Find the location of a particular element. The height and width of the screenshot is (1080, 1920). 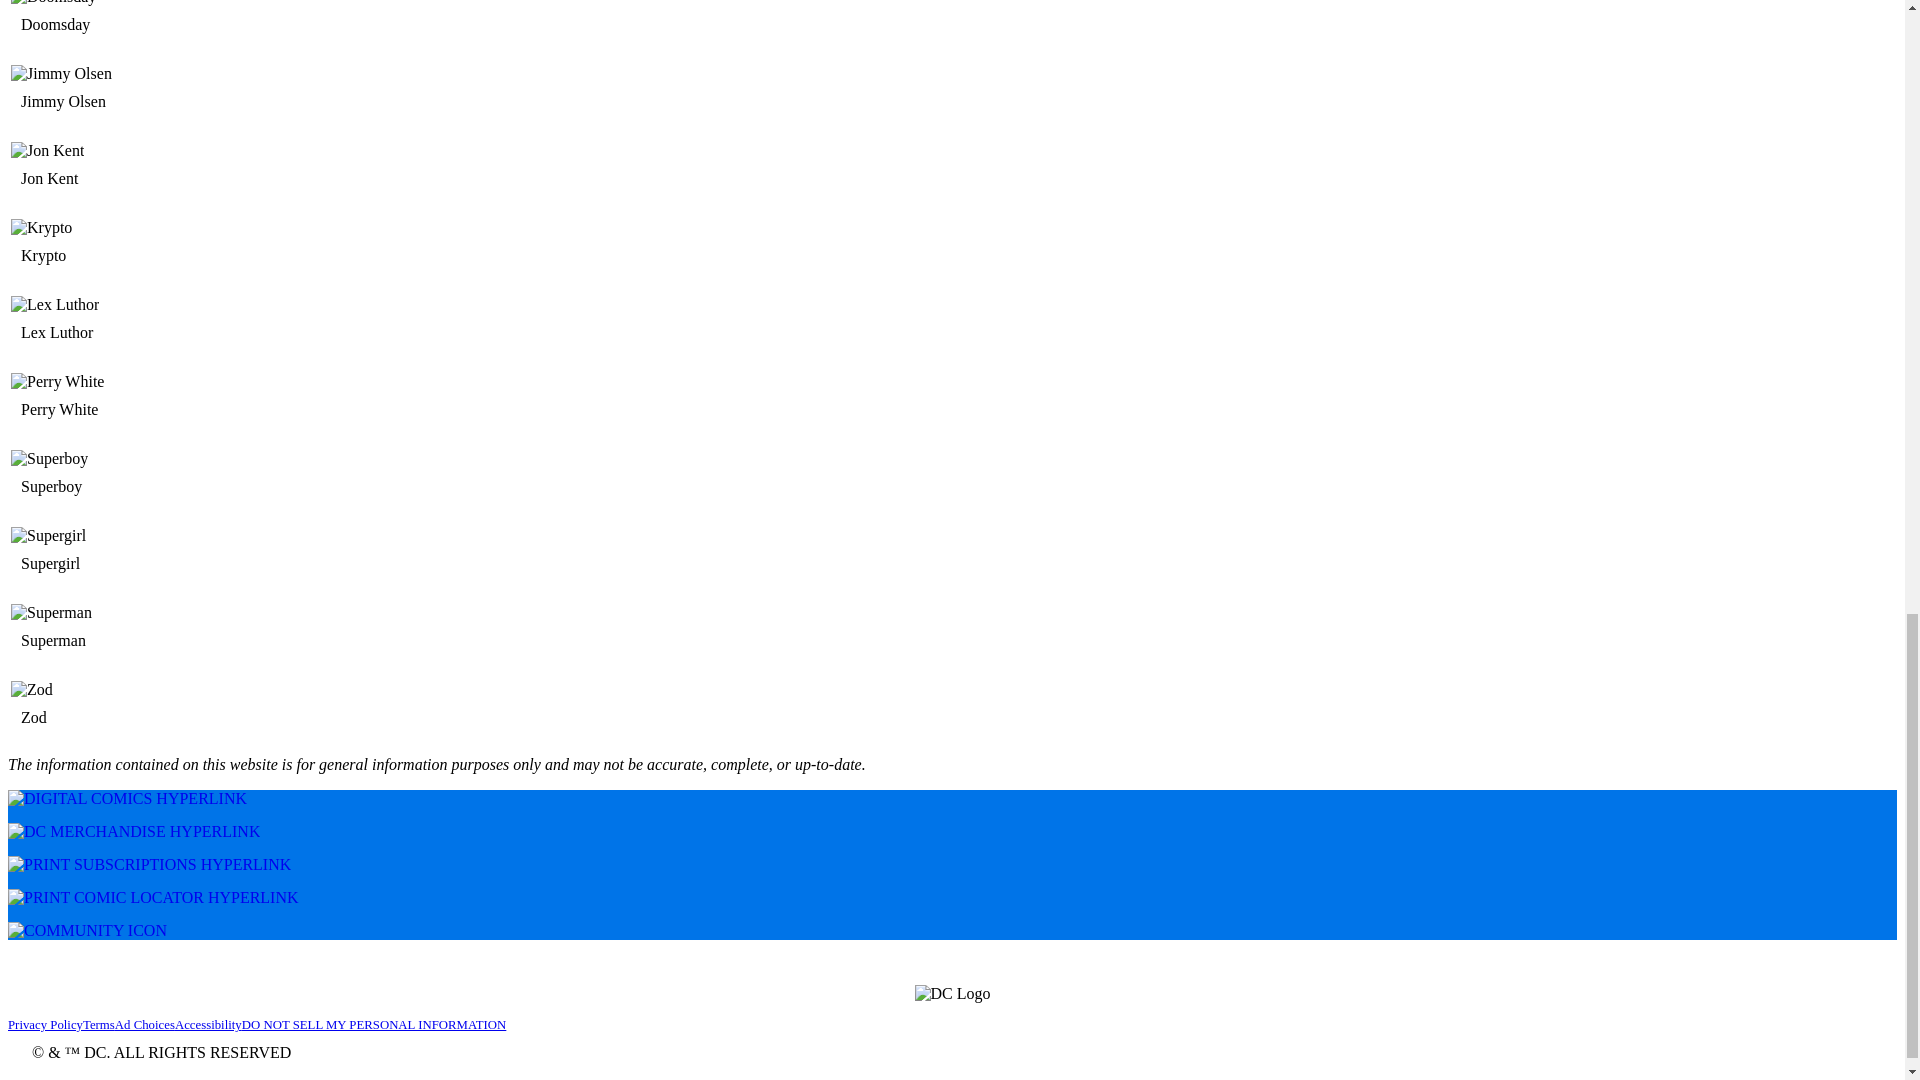

Jon Kent is located at coordinates (58, 178).